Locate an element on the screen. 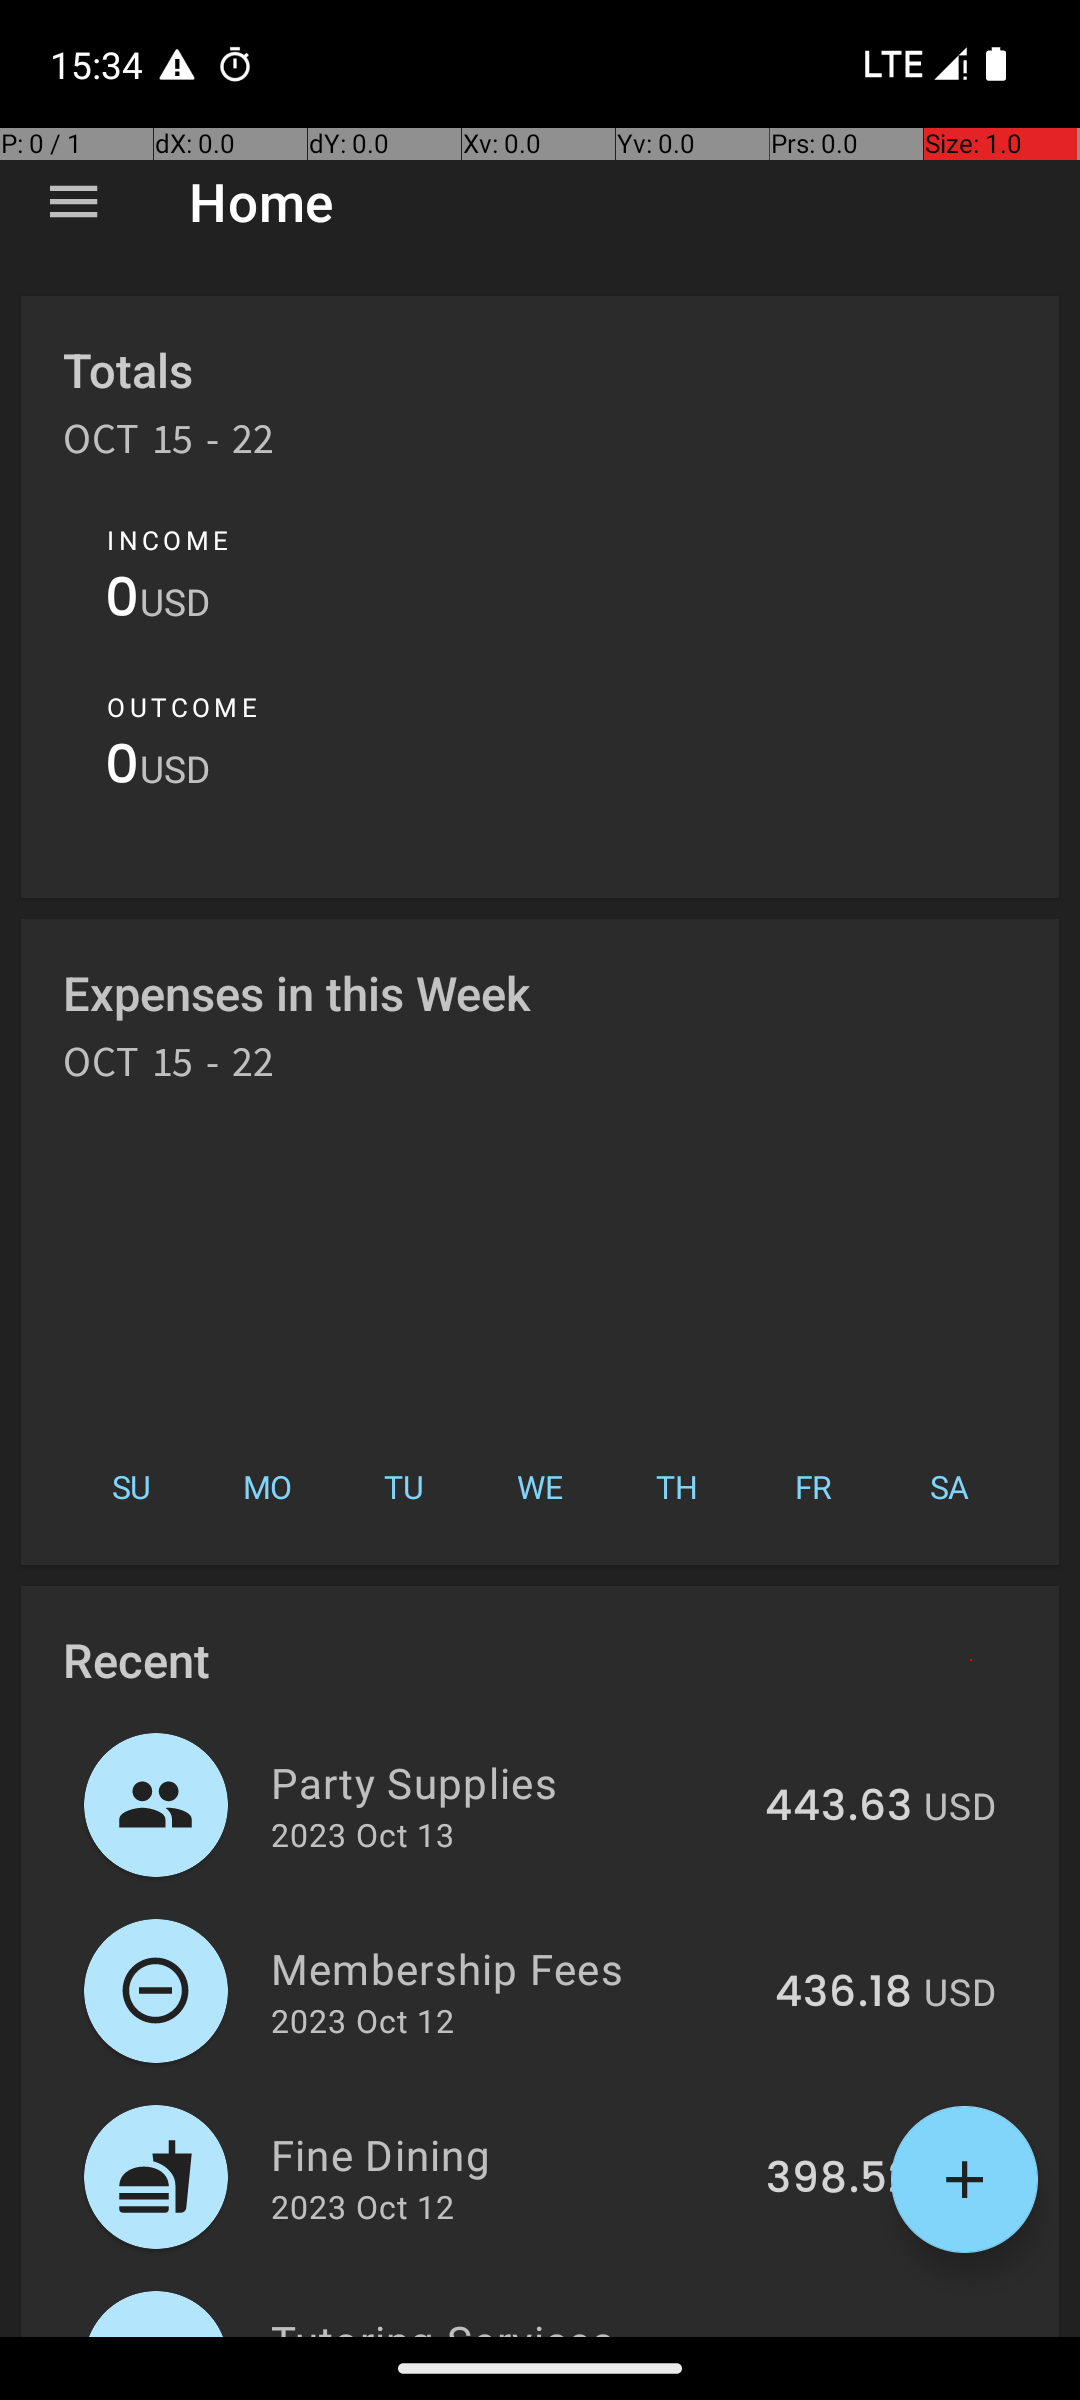 This screenshot has width=1080, height=2400. 2023 Oct 12 is located at coordinates (362, 2020).